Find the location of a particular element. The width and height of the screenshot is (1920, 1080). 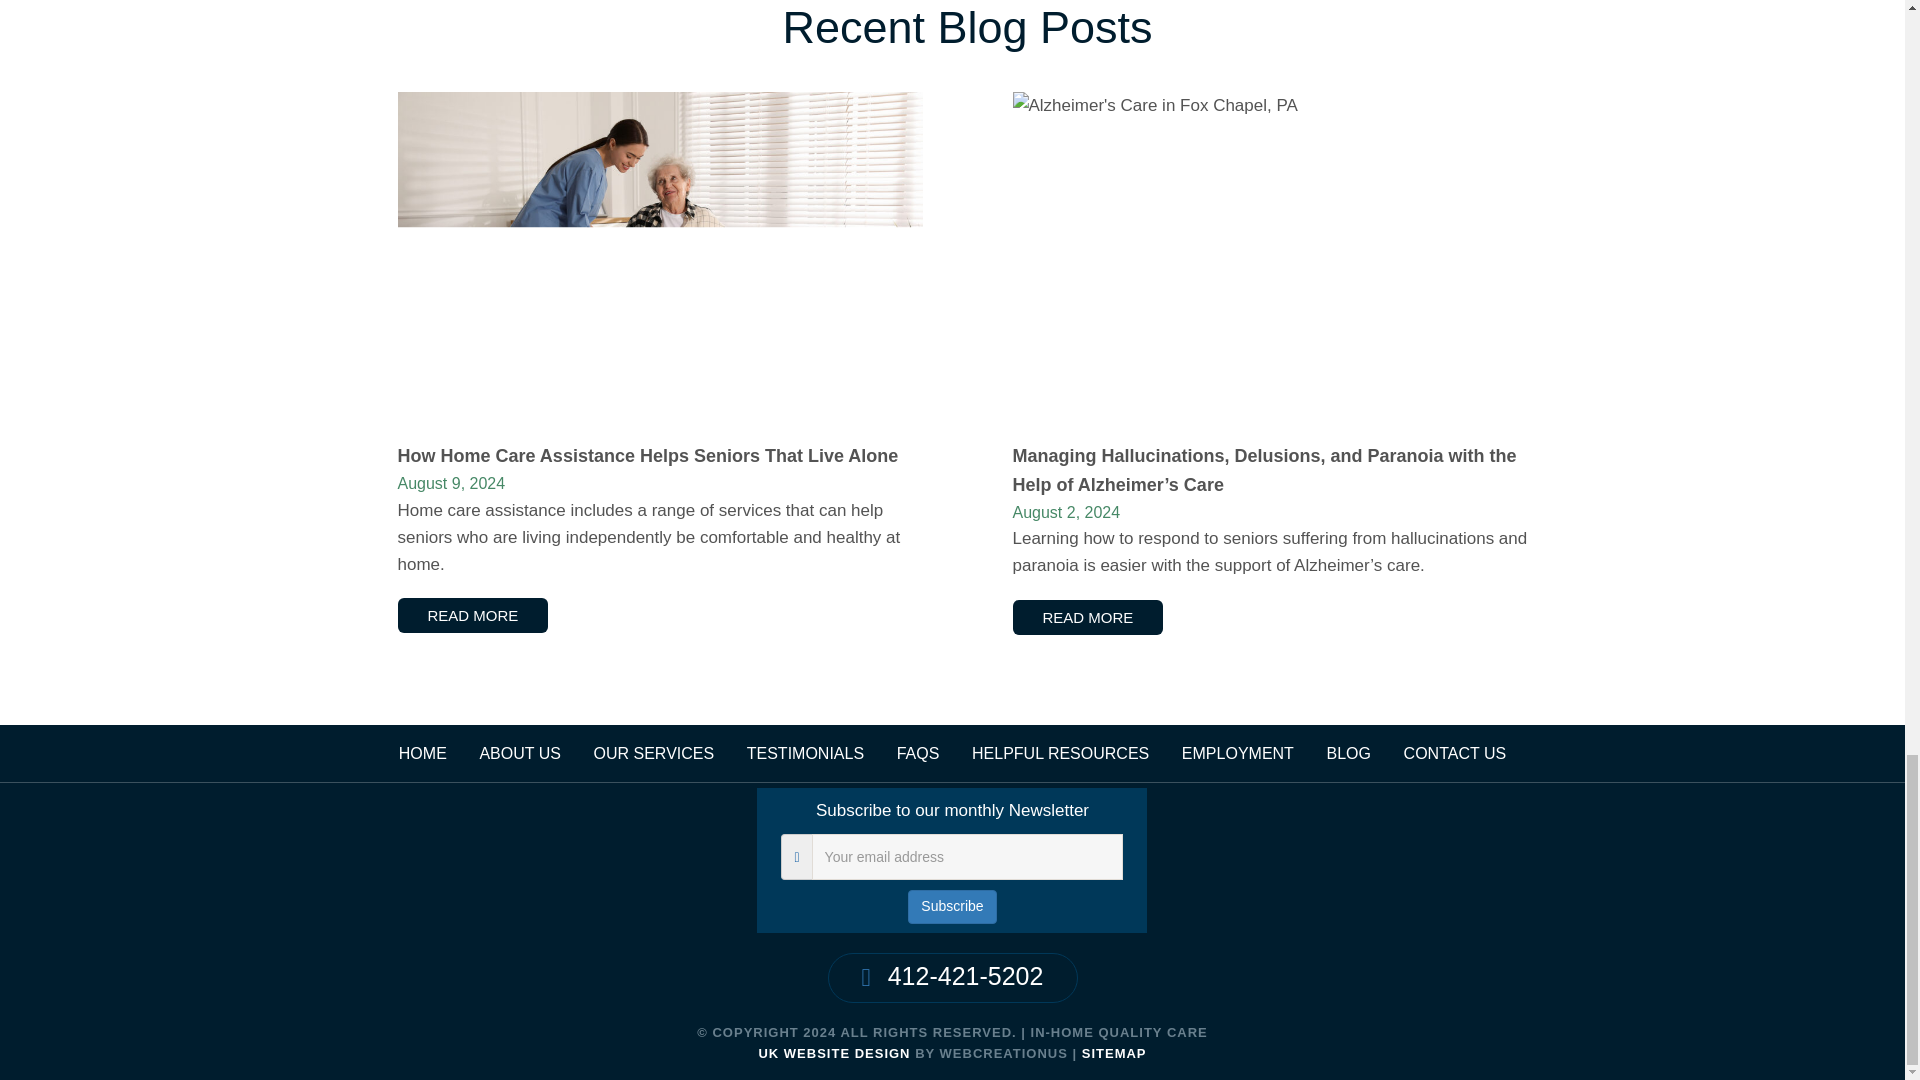

412-421-5202 is located at coordinates (953, 976).